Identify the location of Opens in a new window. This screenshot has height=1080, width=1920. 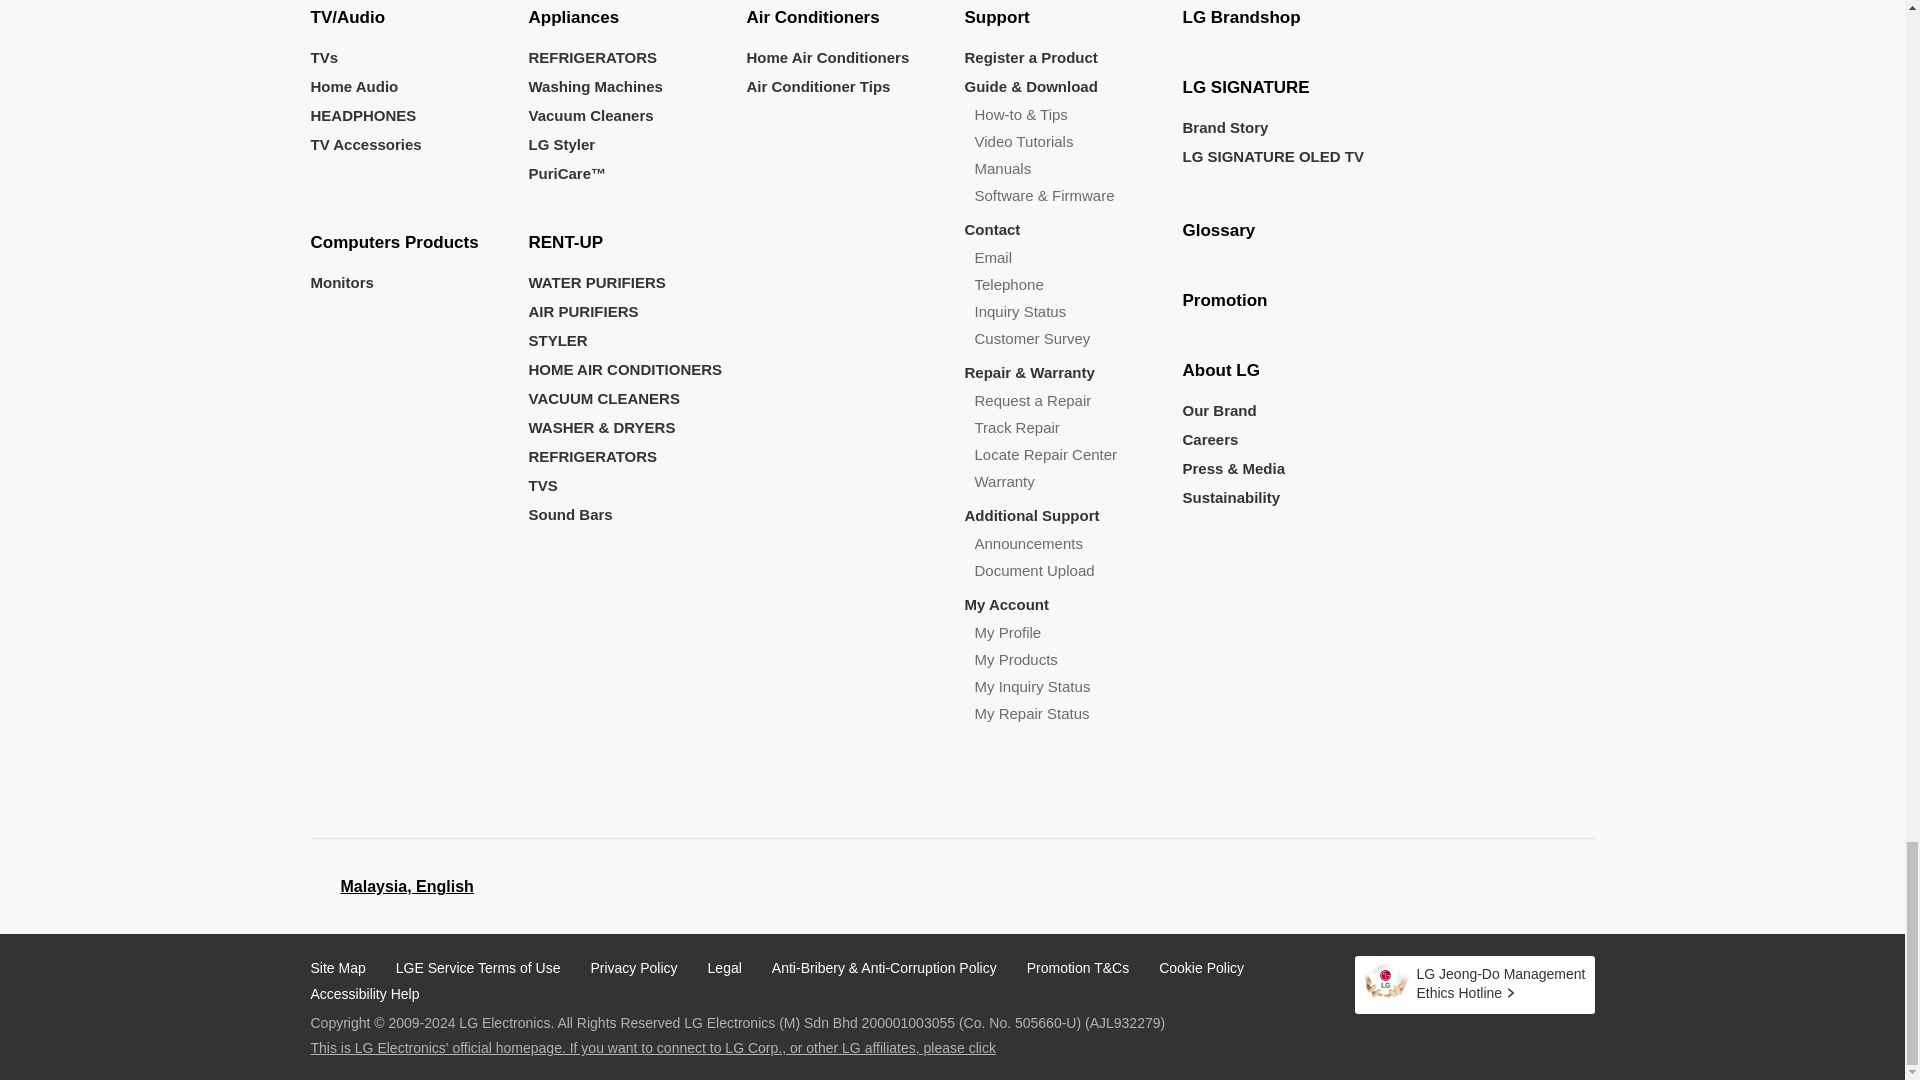
(1492, 886).